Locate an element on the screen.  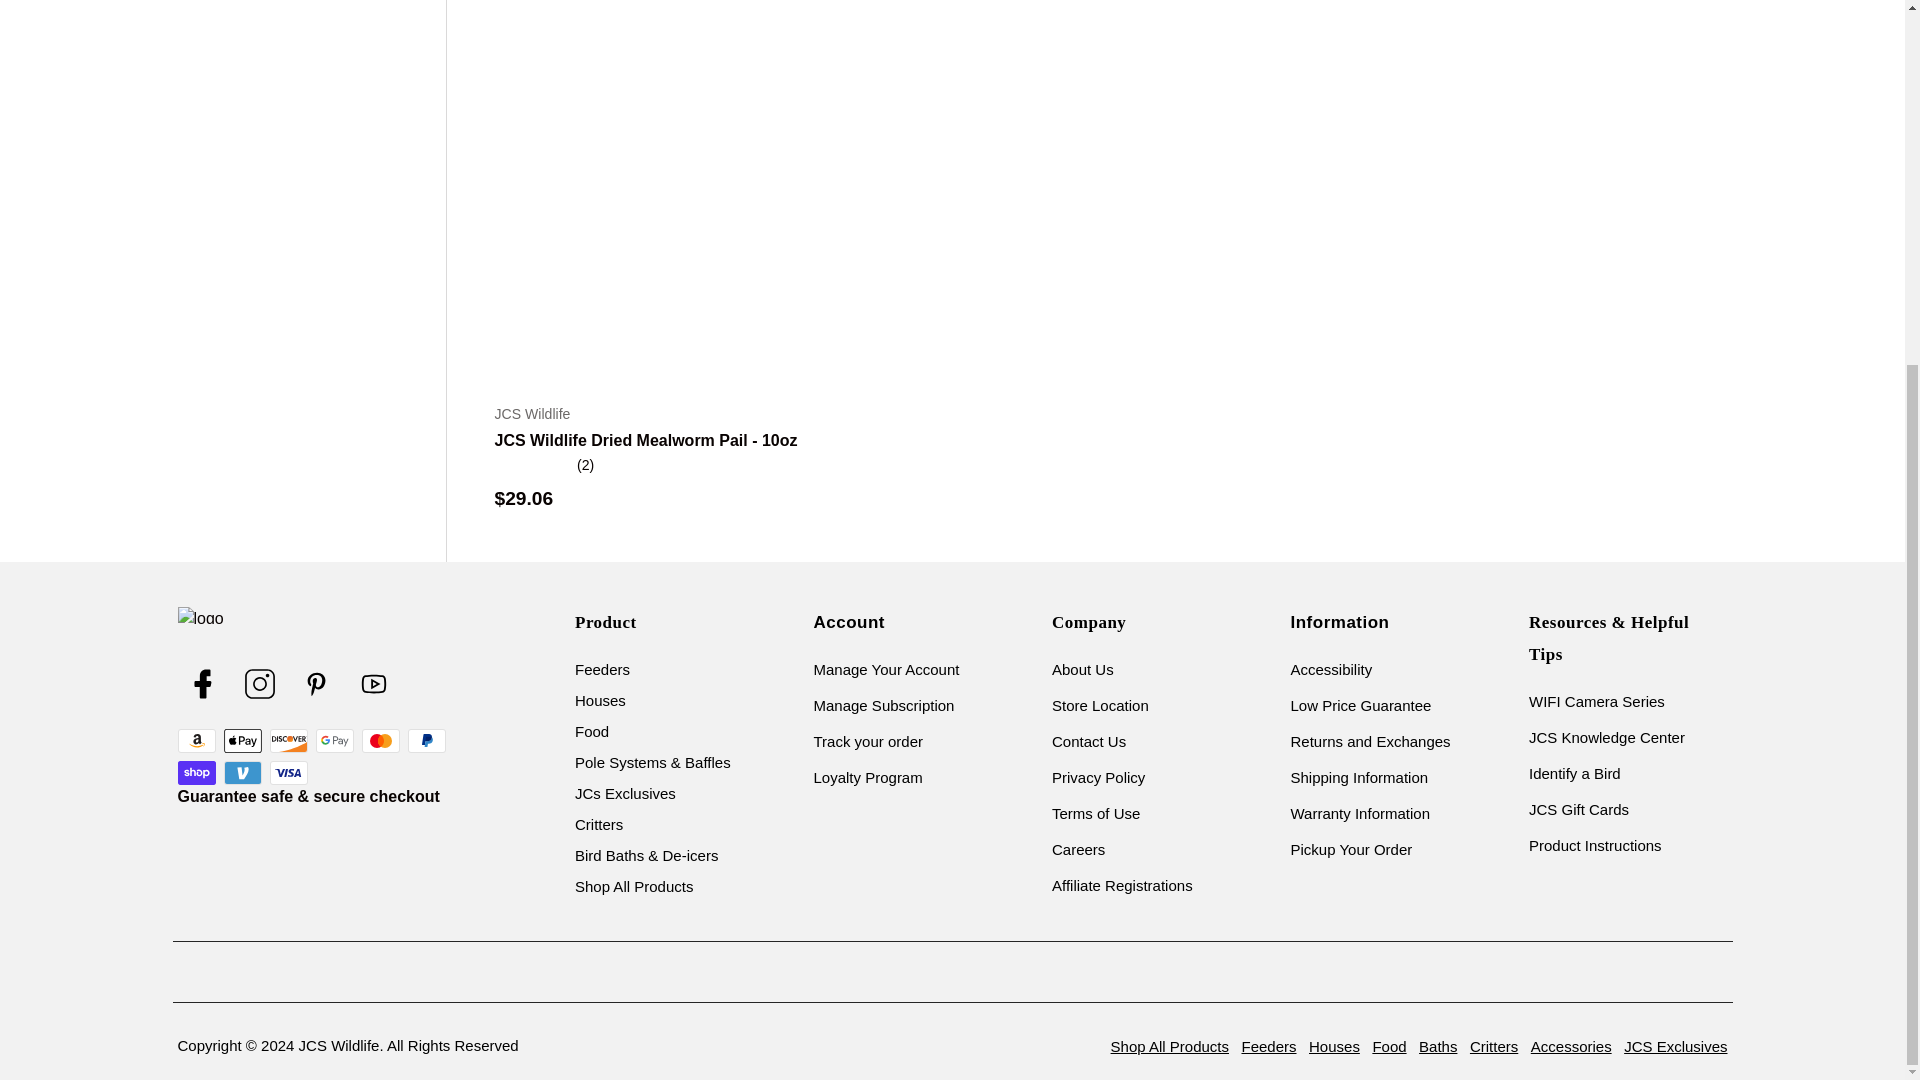
Store Location is located at coordinates (1122, 706).